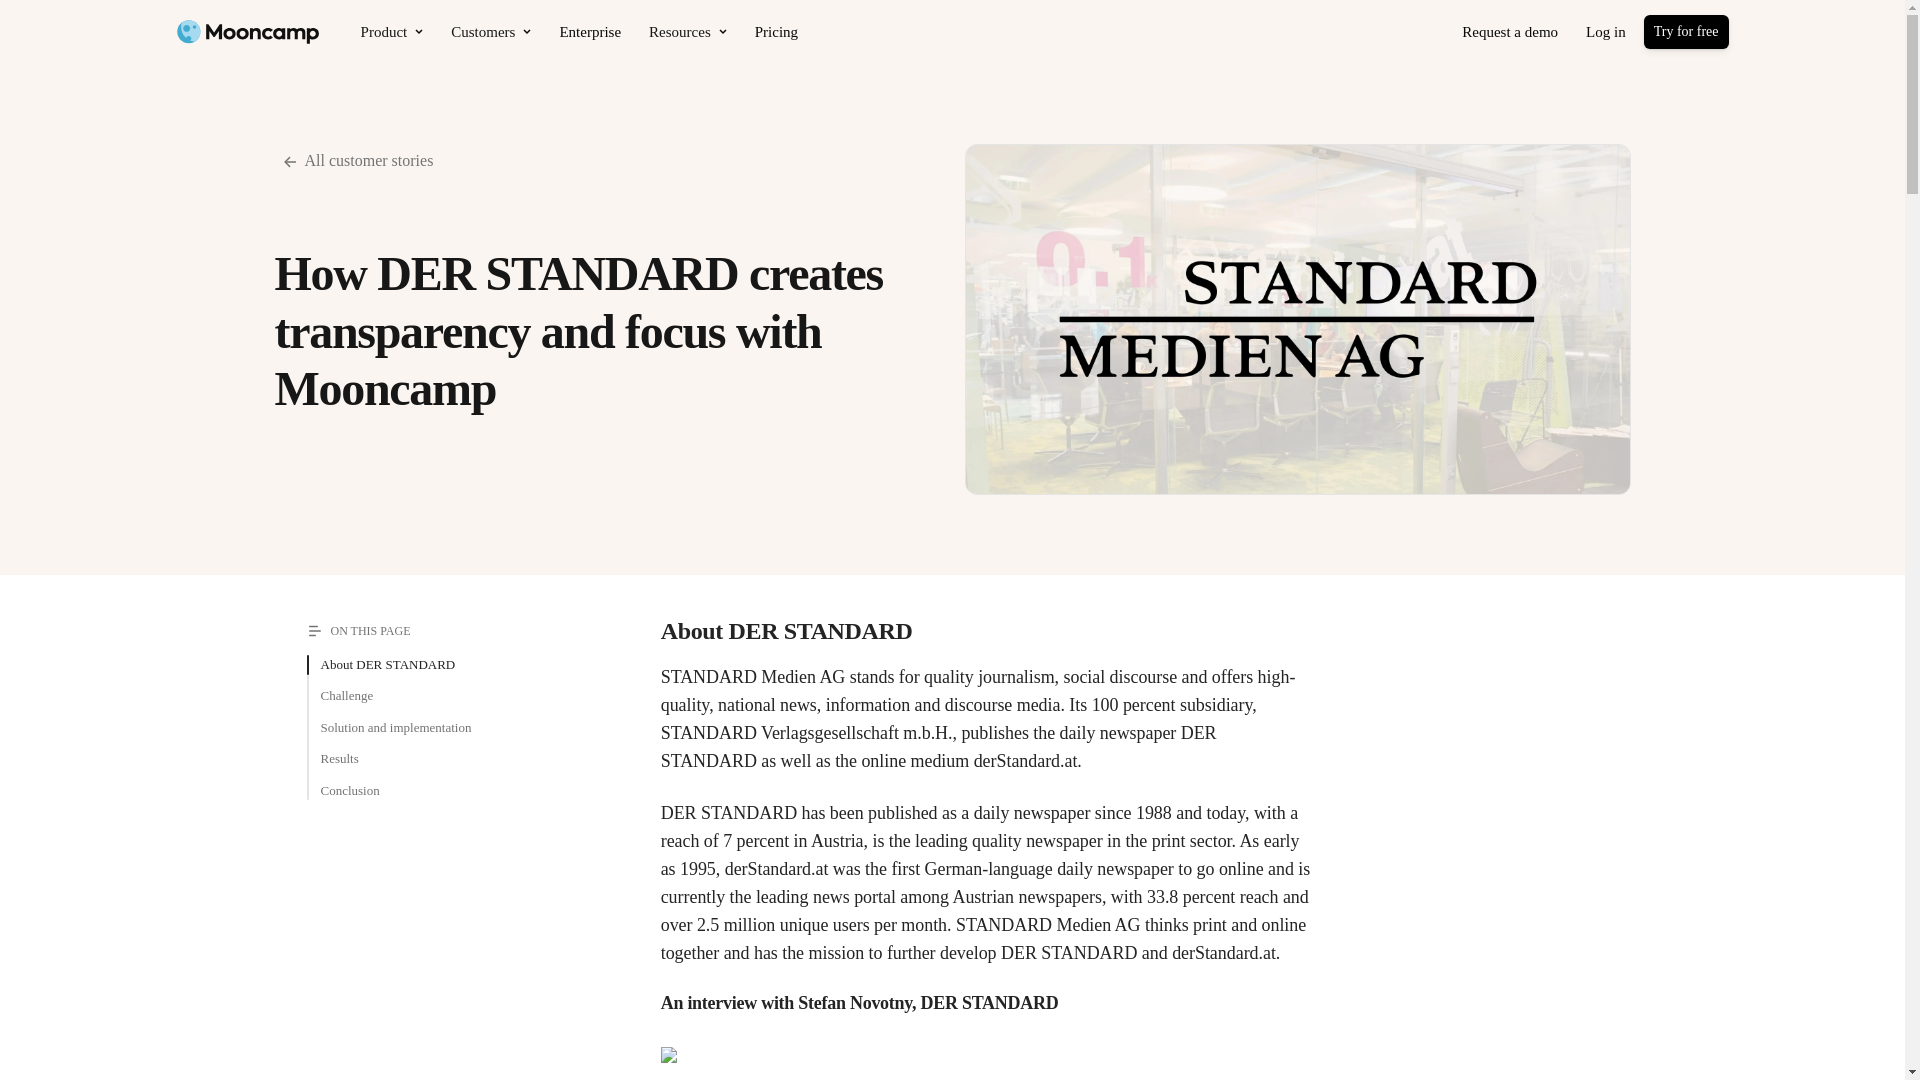 The width and height of the screenshot is (1920, 1080). What do you see at coordinates (1510, 32) in the screenshot?
I see `Request a demo` at bounding box center [1510, 32].